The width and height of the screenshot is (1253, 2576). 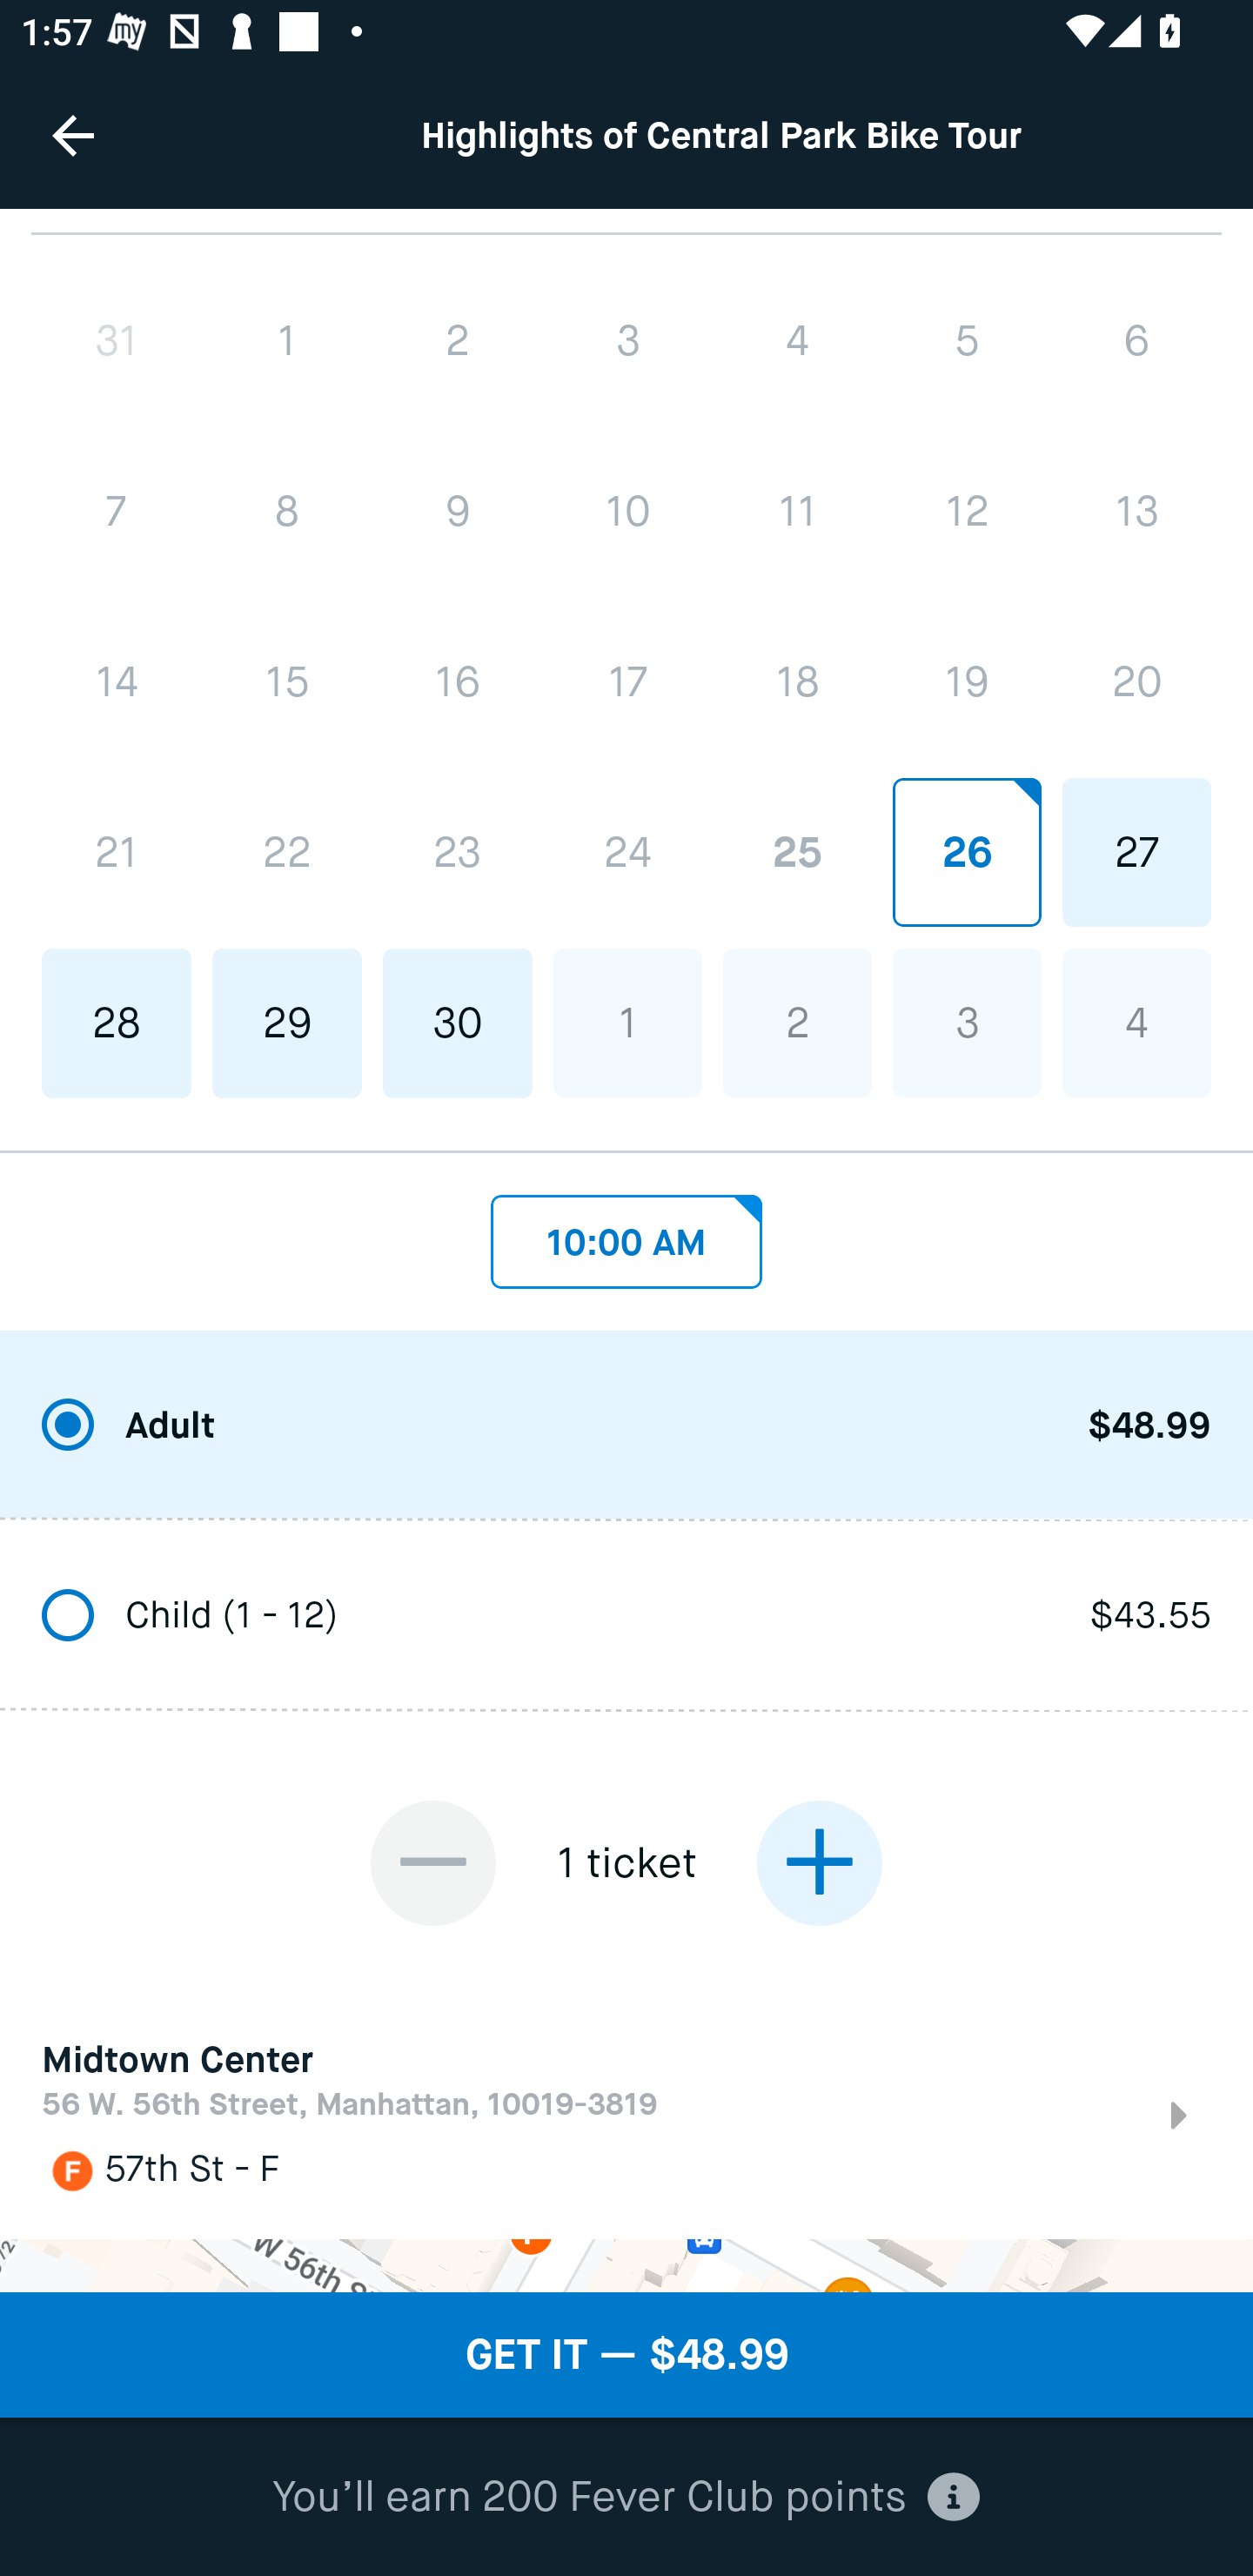 What do you see at coordinates (627, 339) in the screenshot?
I see `3` at bounding box center [627, 339].